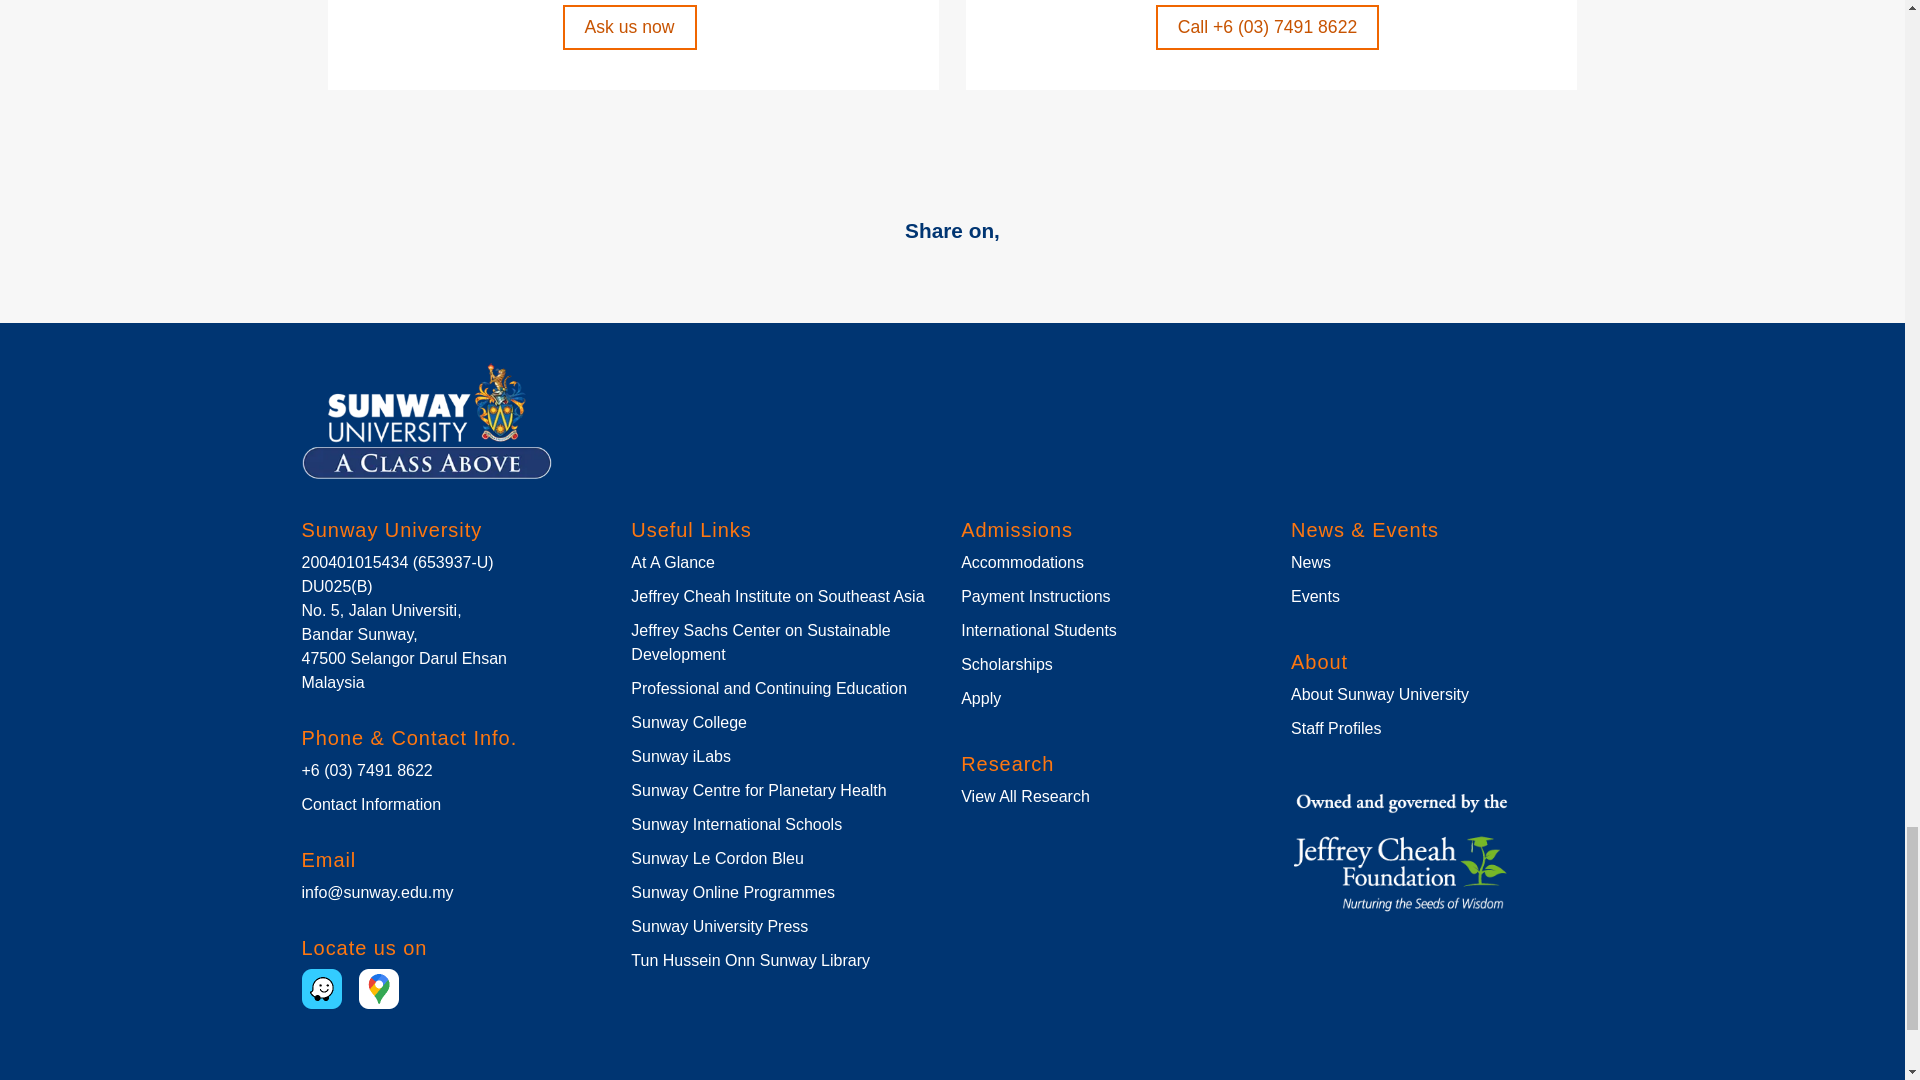 The height and width of the screenshot is (1080, 1920). I want to click on Share to Linkedin, so click(928, 270).